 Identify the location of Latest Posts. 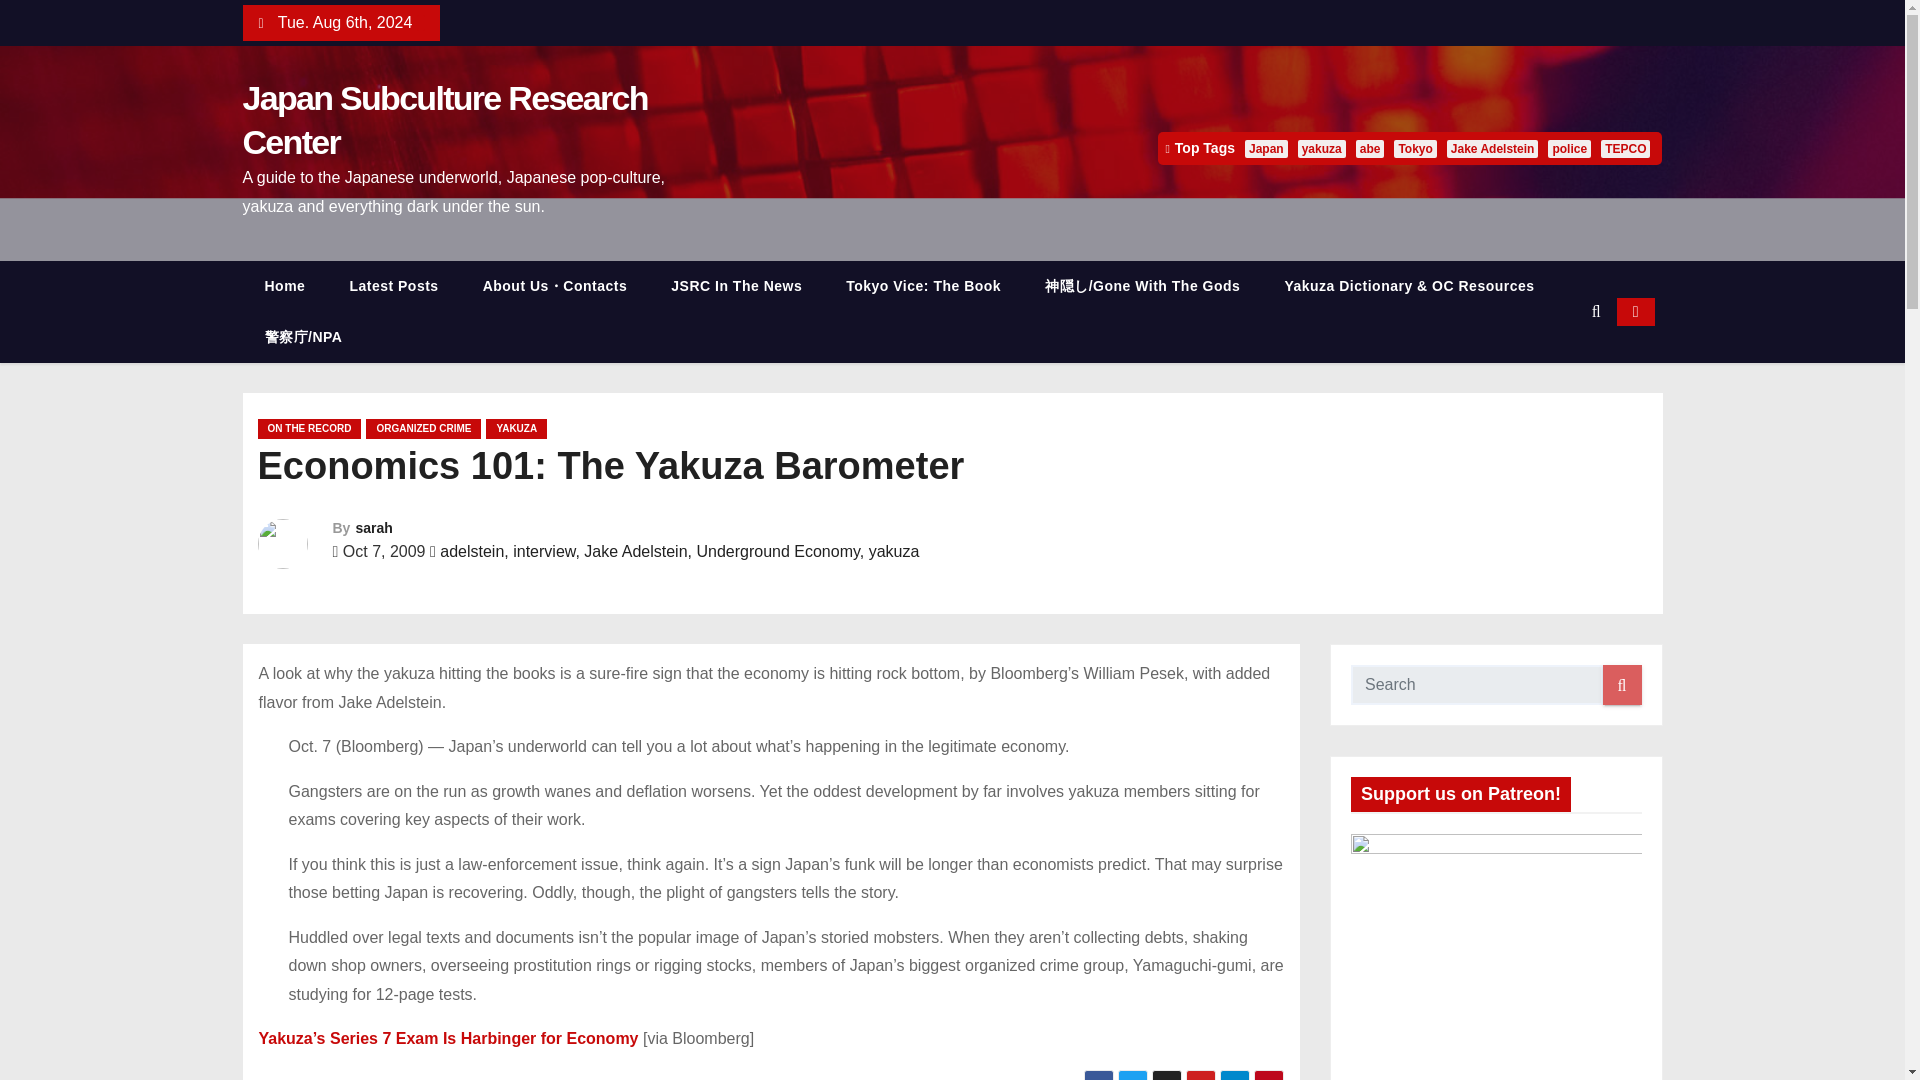
(393, 286).